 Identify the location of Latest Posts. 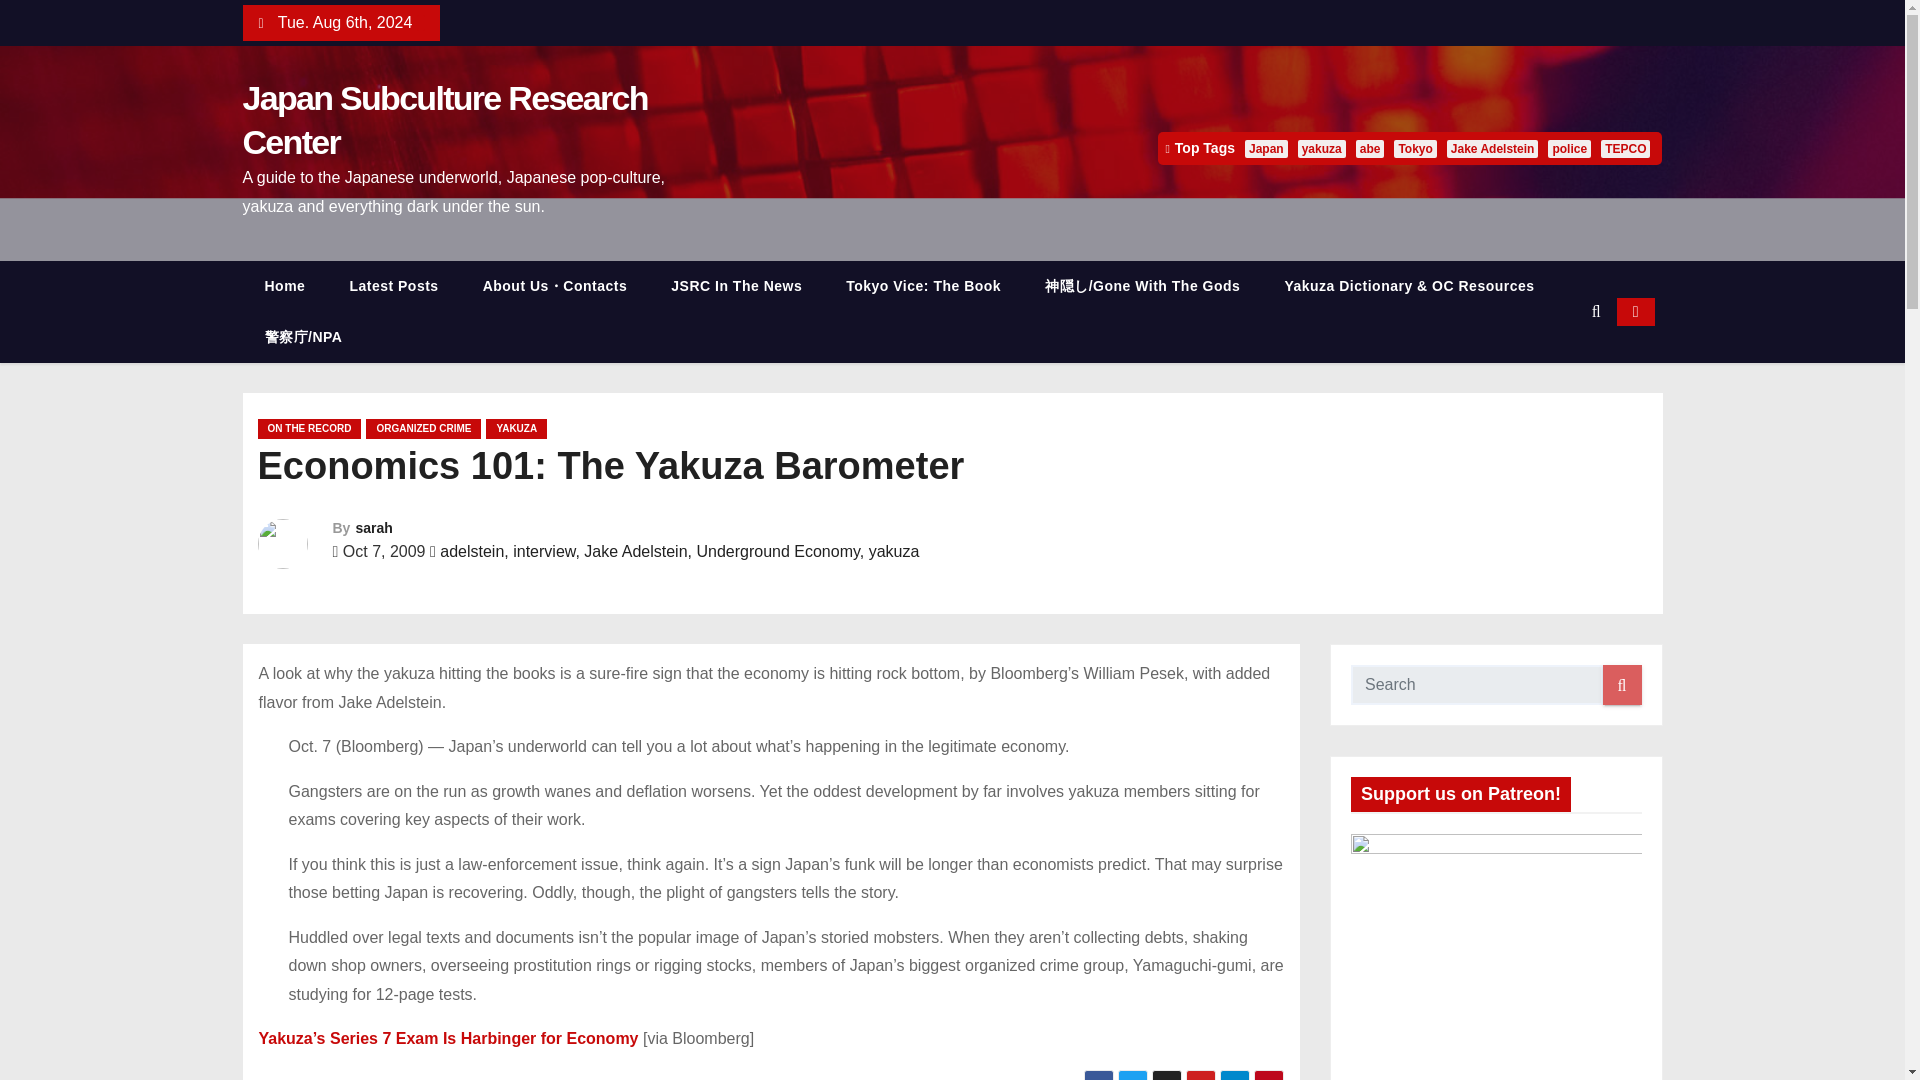
(393, 286).